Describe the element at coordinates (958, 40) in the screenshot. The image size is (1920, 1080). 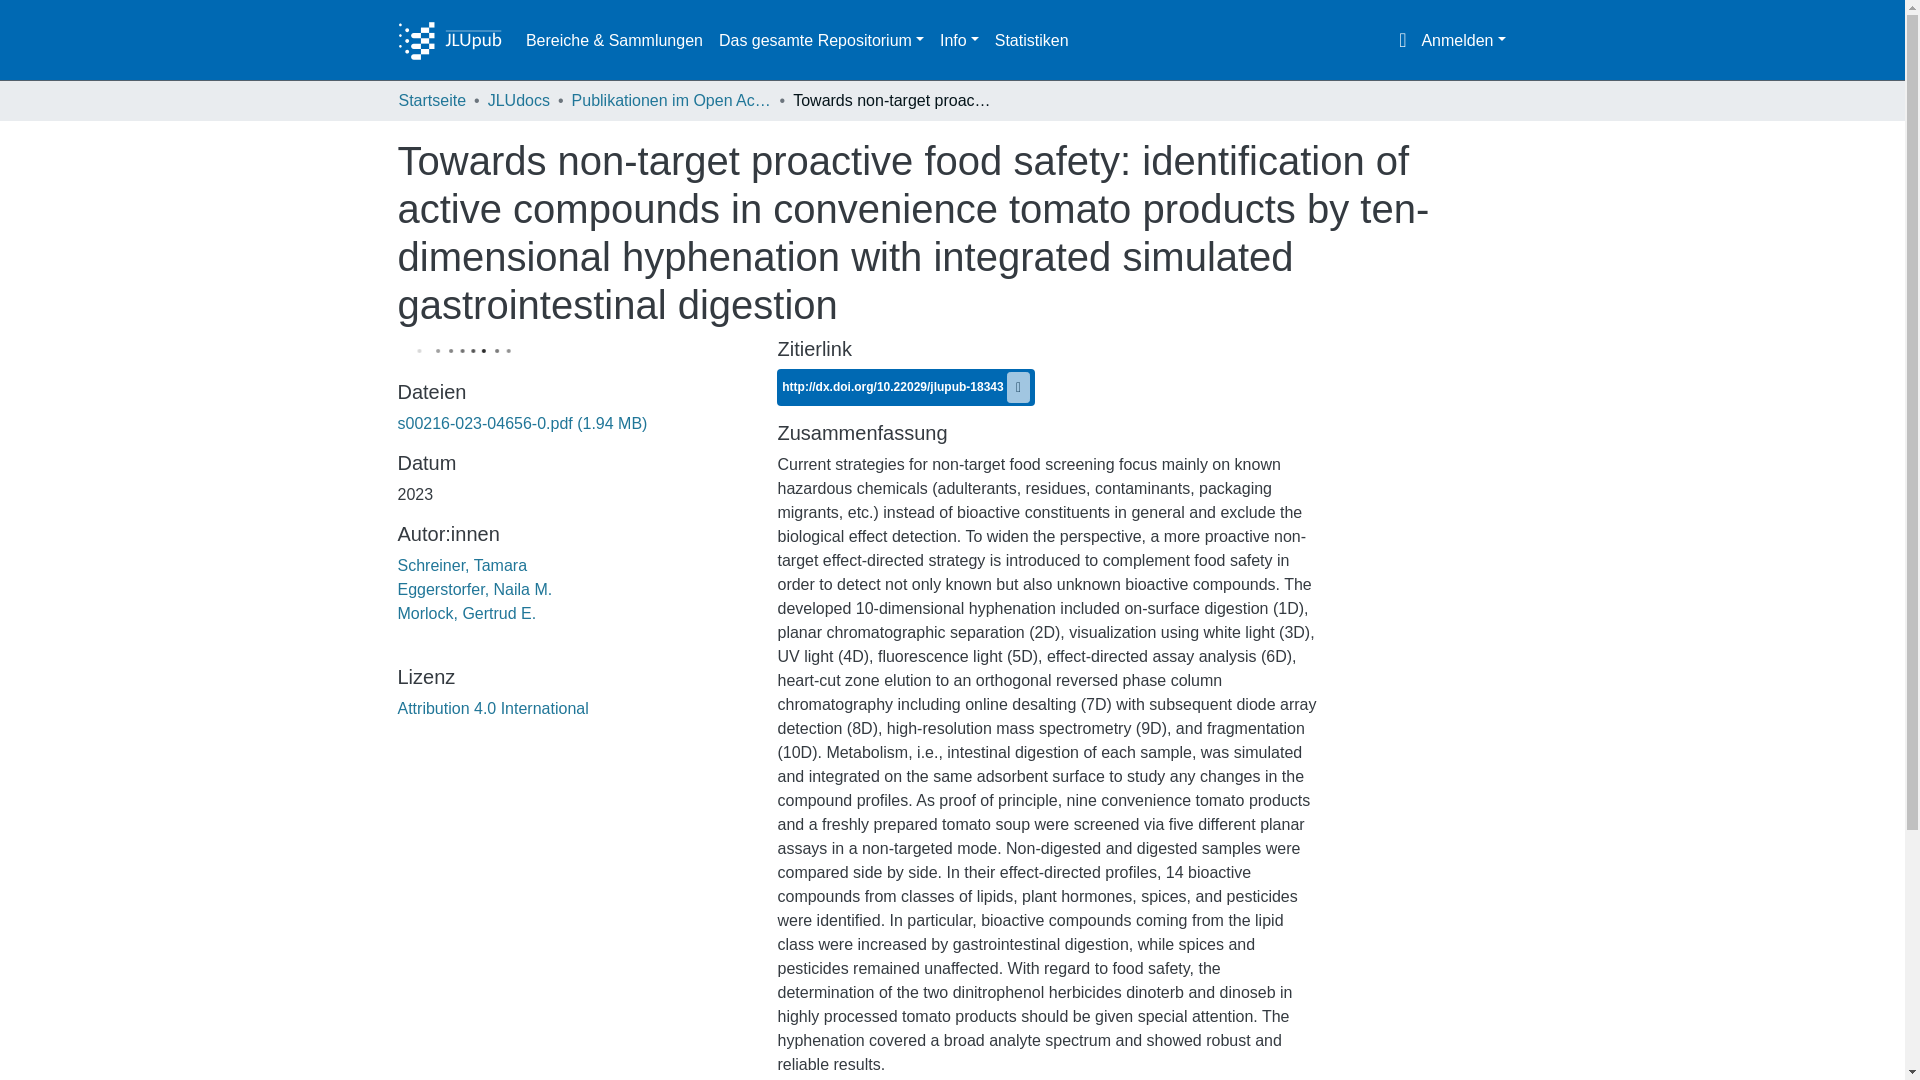
I see `Info` at that location.